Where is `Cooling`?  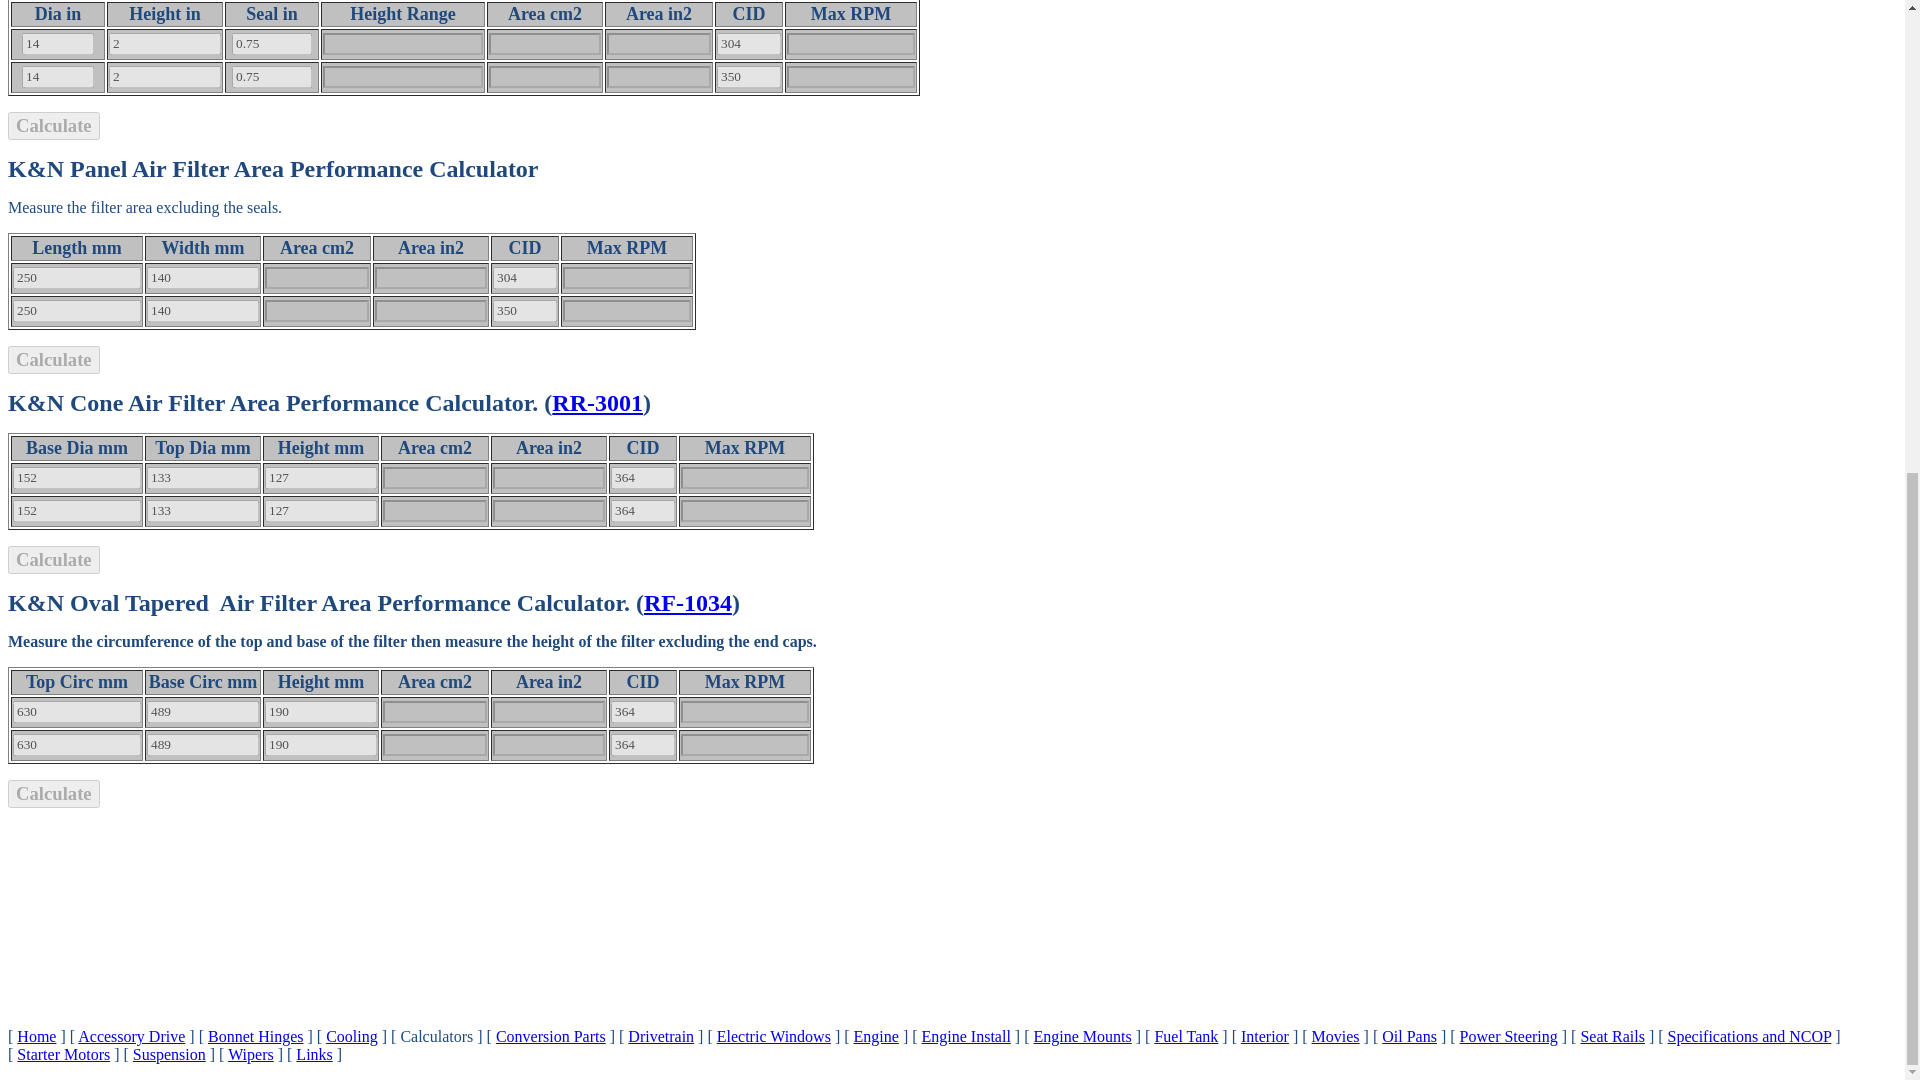 Cooling is located at coordinates (352, 1036).